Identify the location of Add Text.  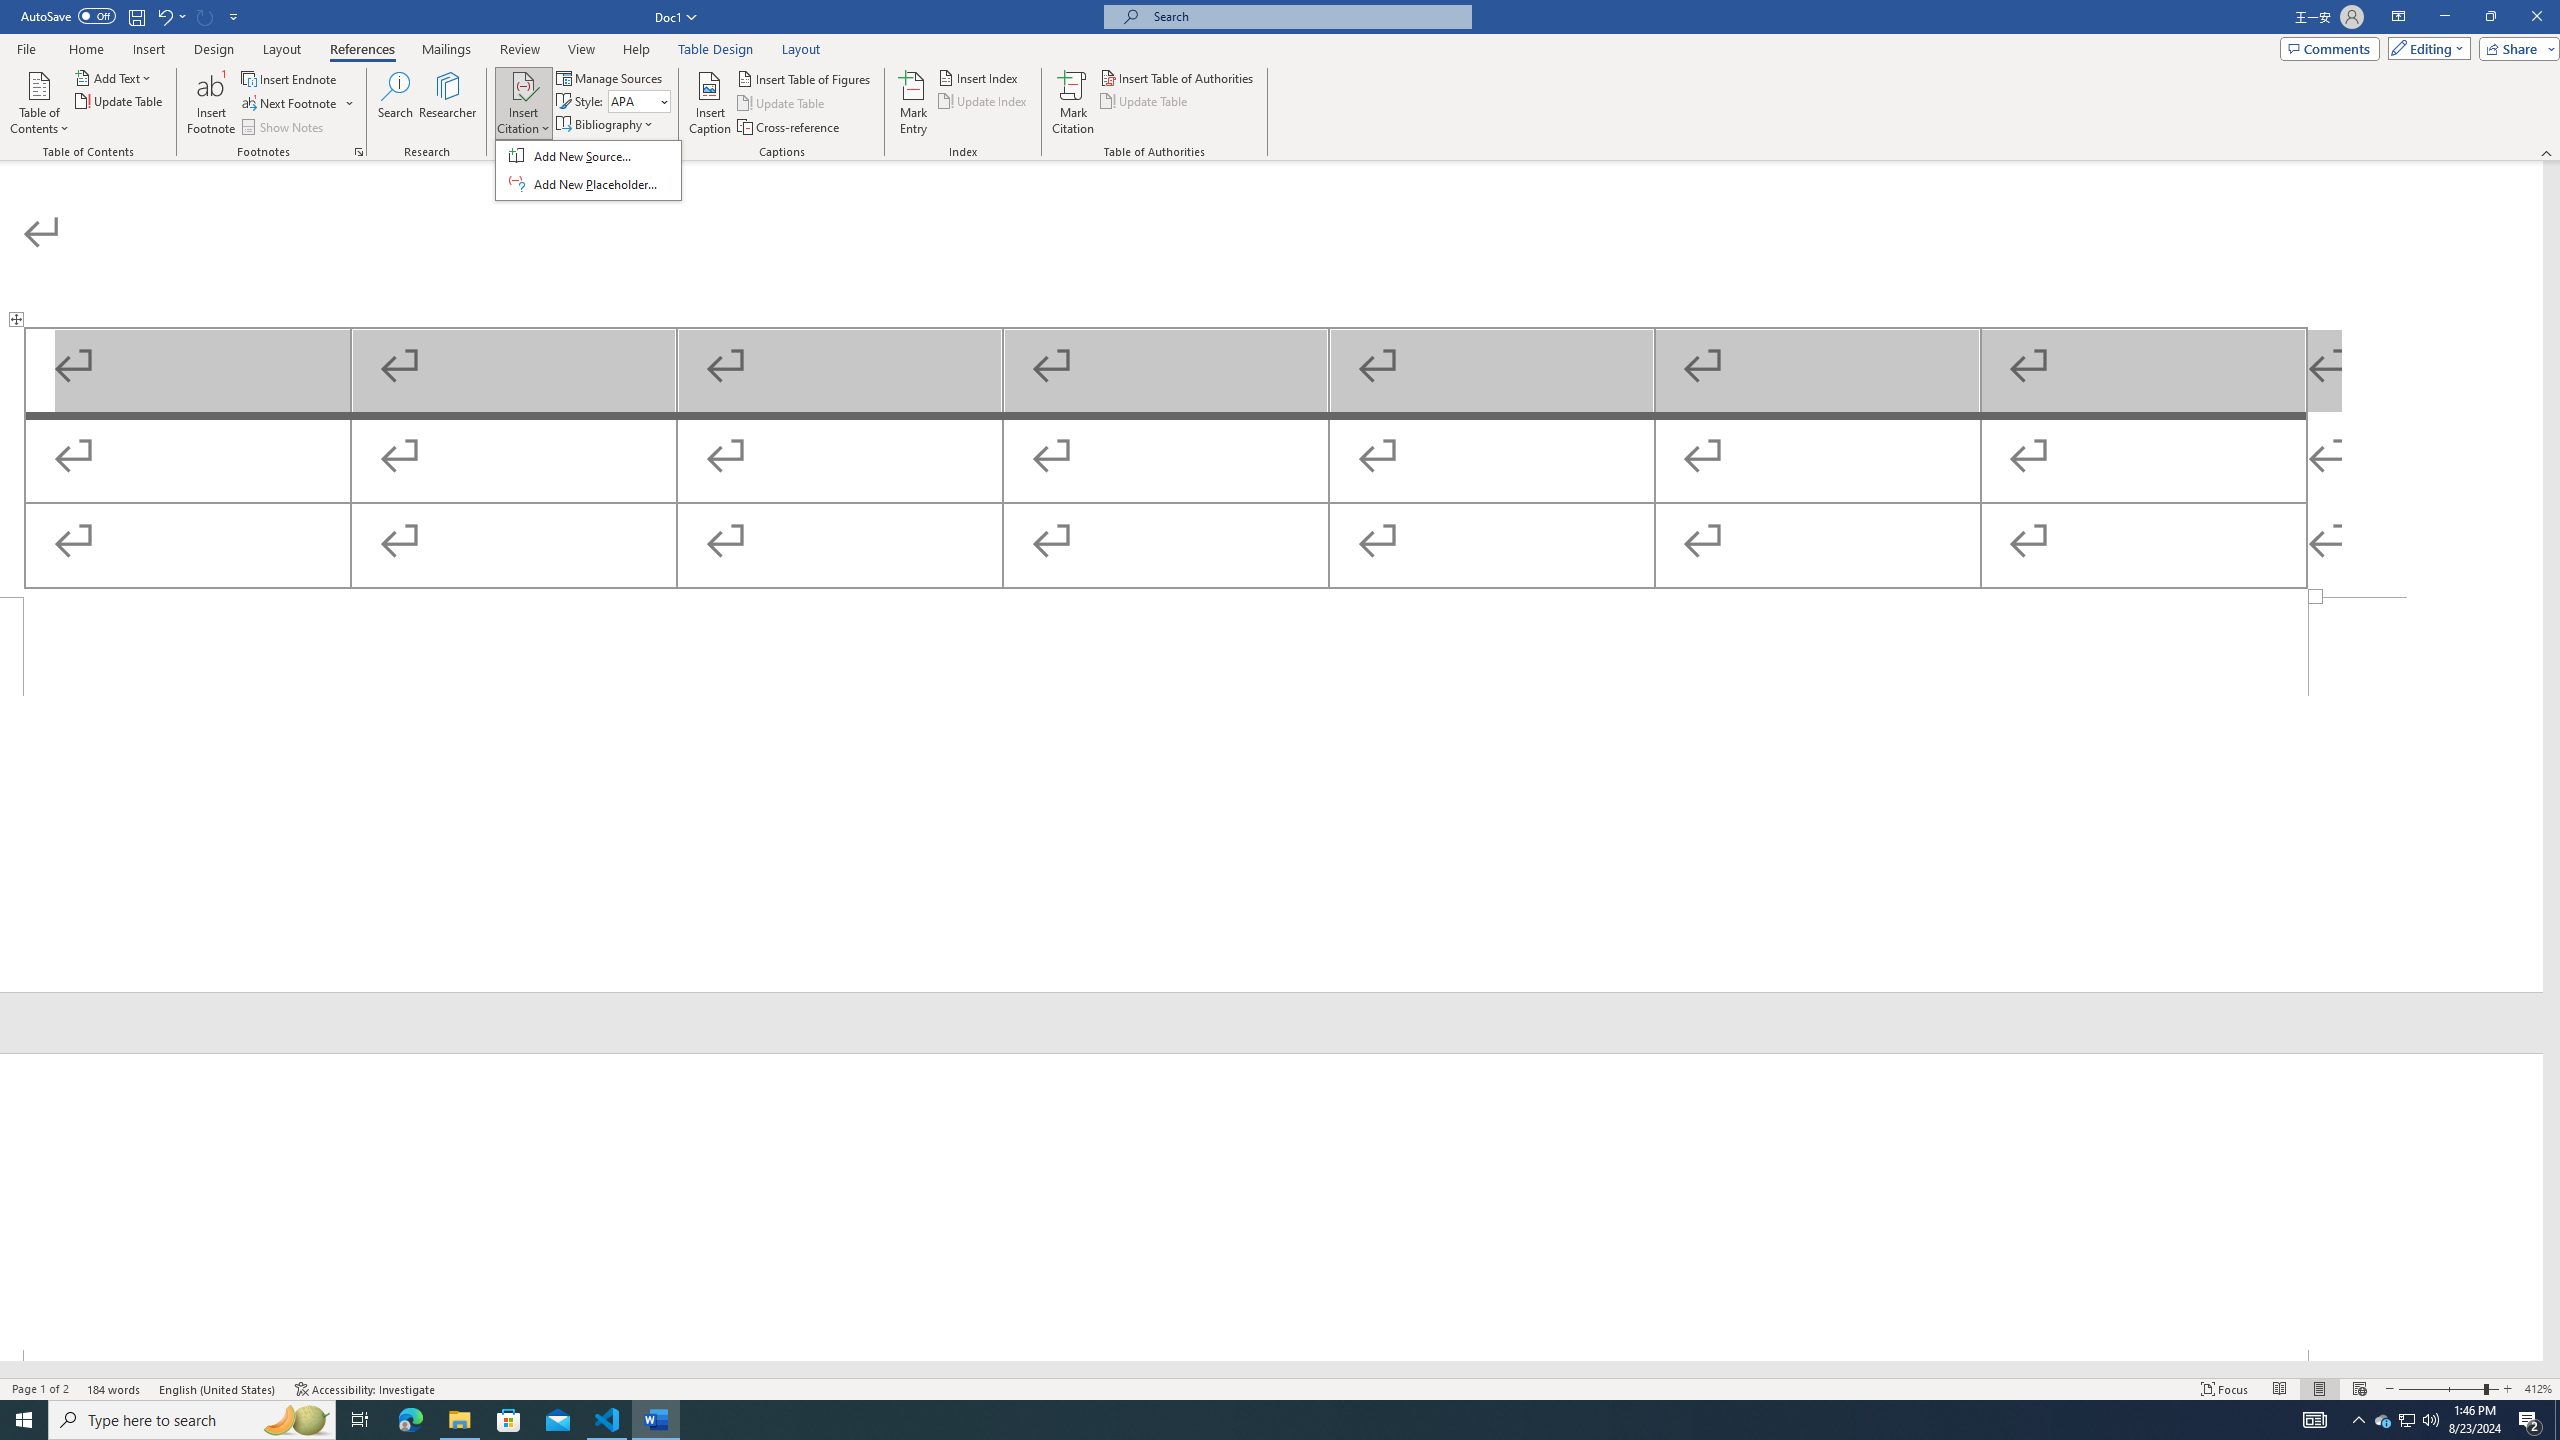
(114, 78).